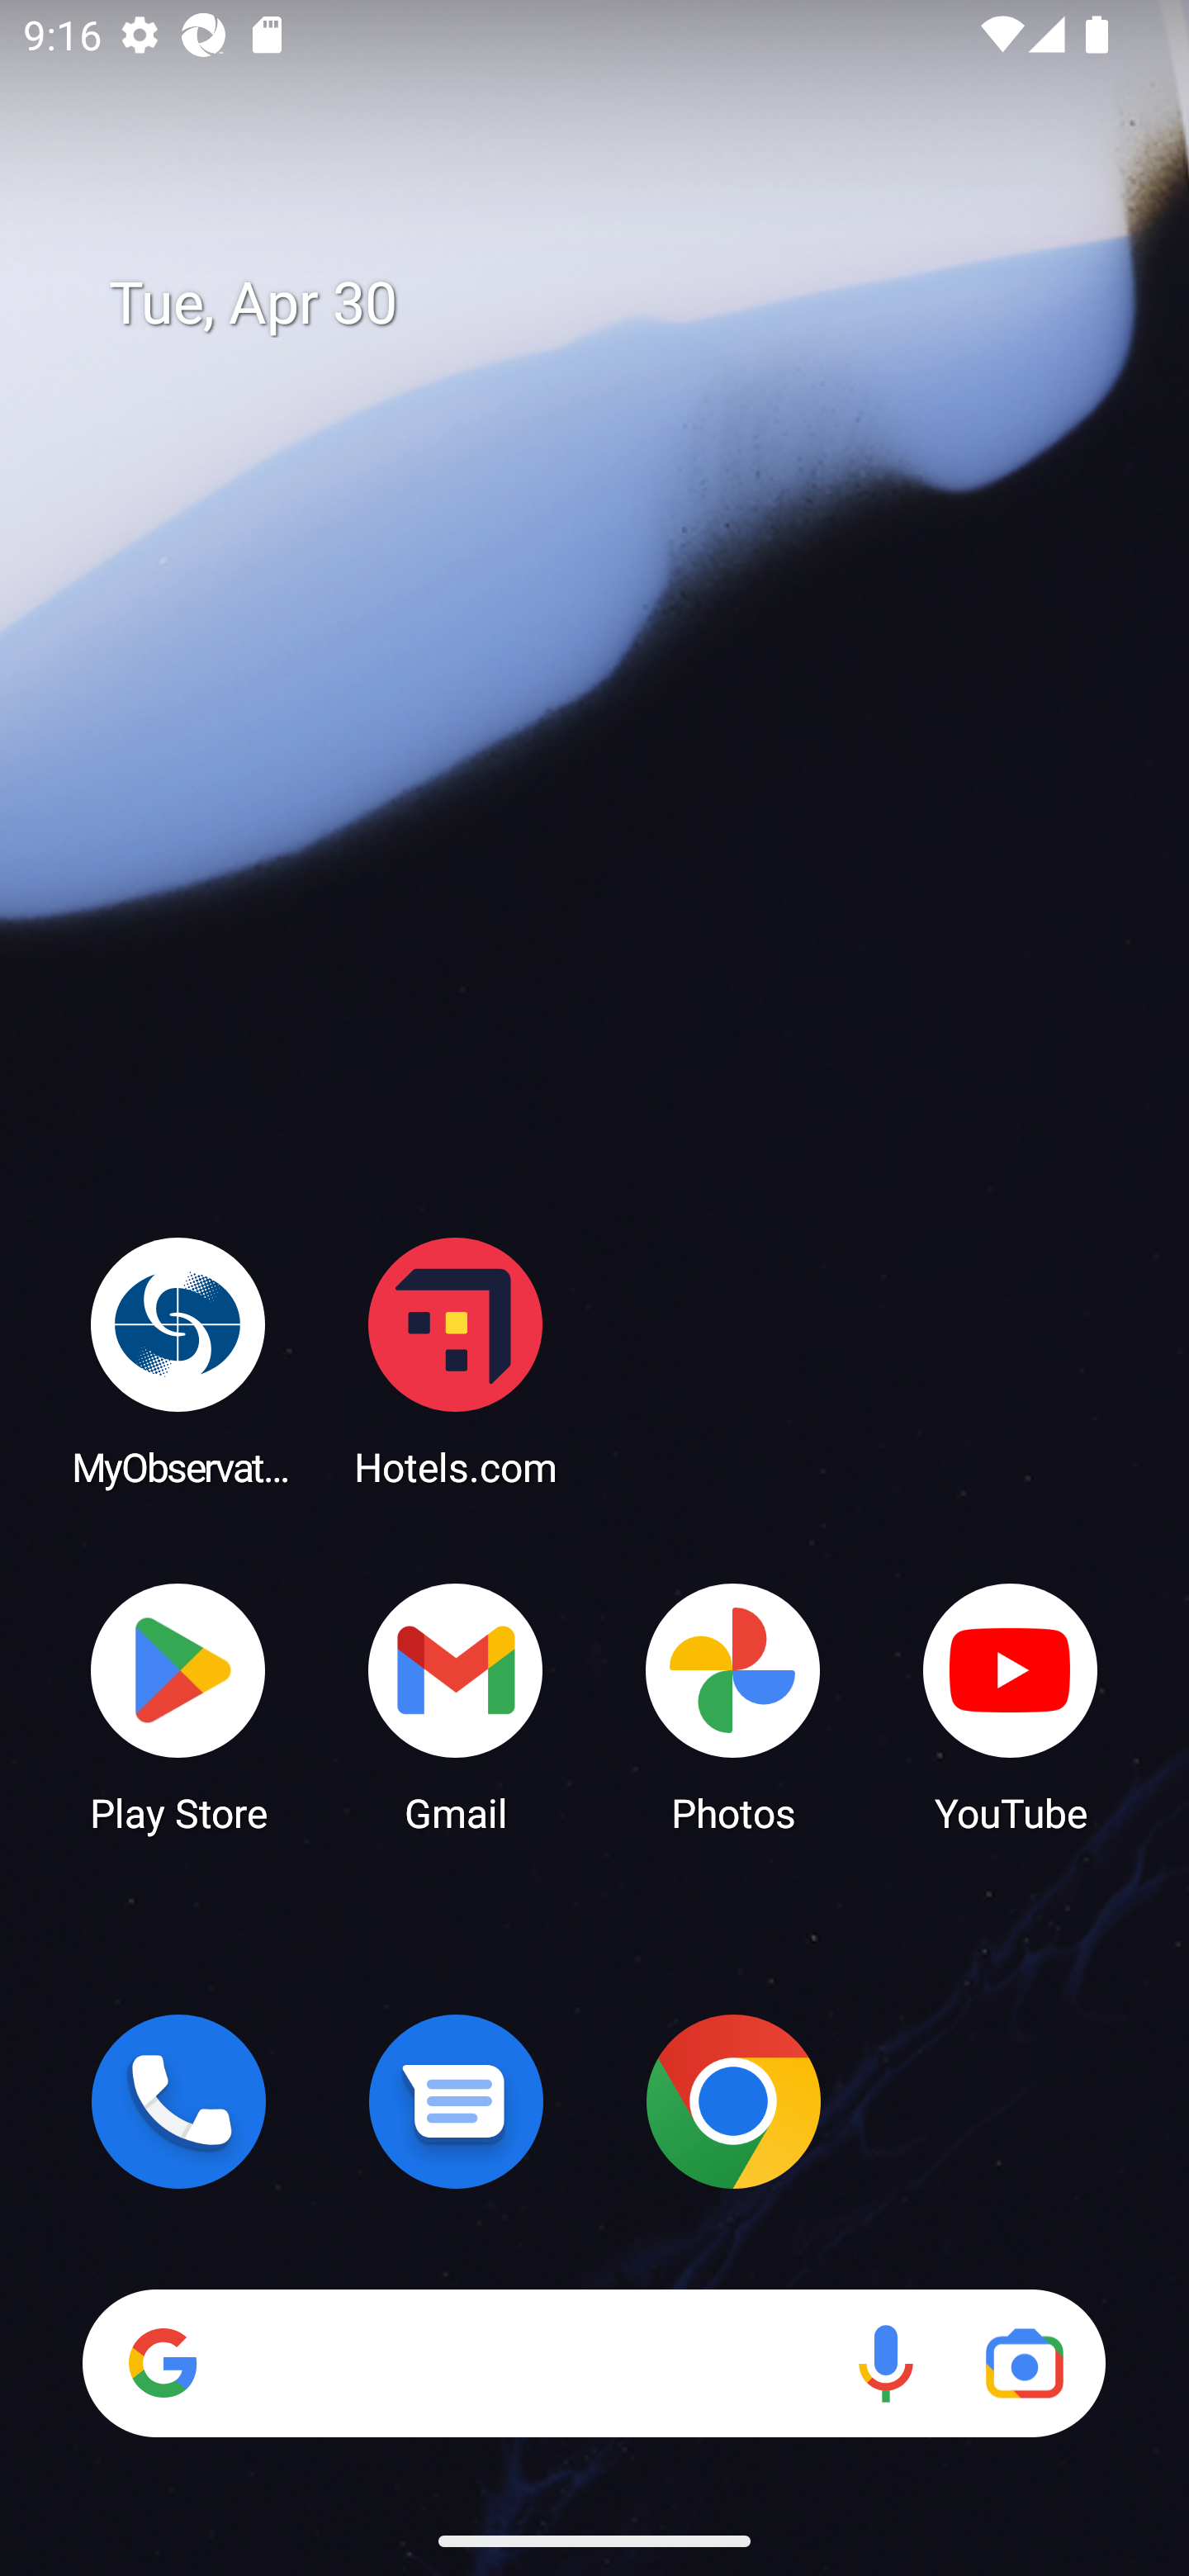  I want to click on Phone, so click(178, 2101).